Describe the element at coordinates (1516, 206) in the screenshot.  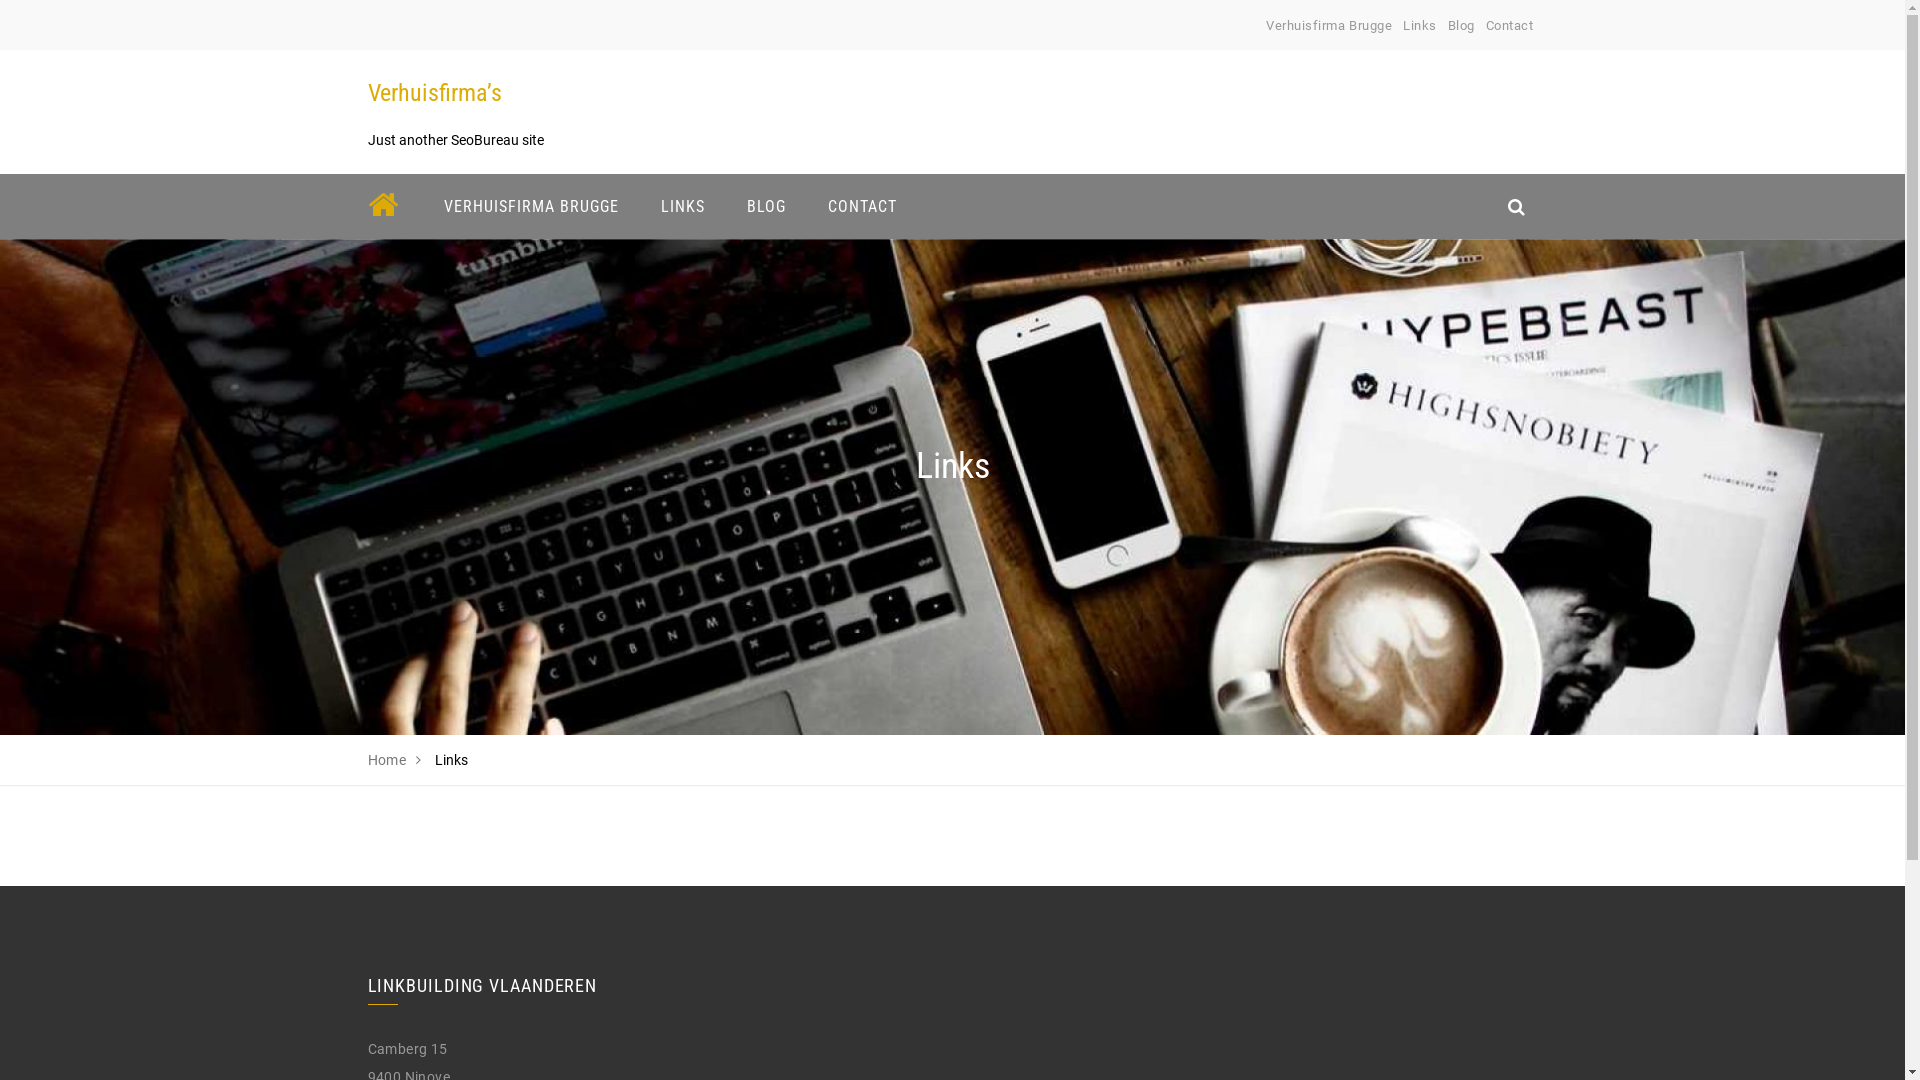
I see `search_icon` at that location.